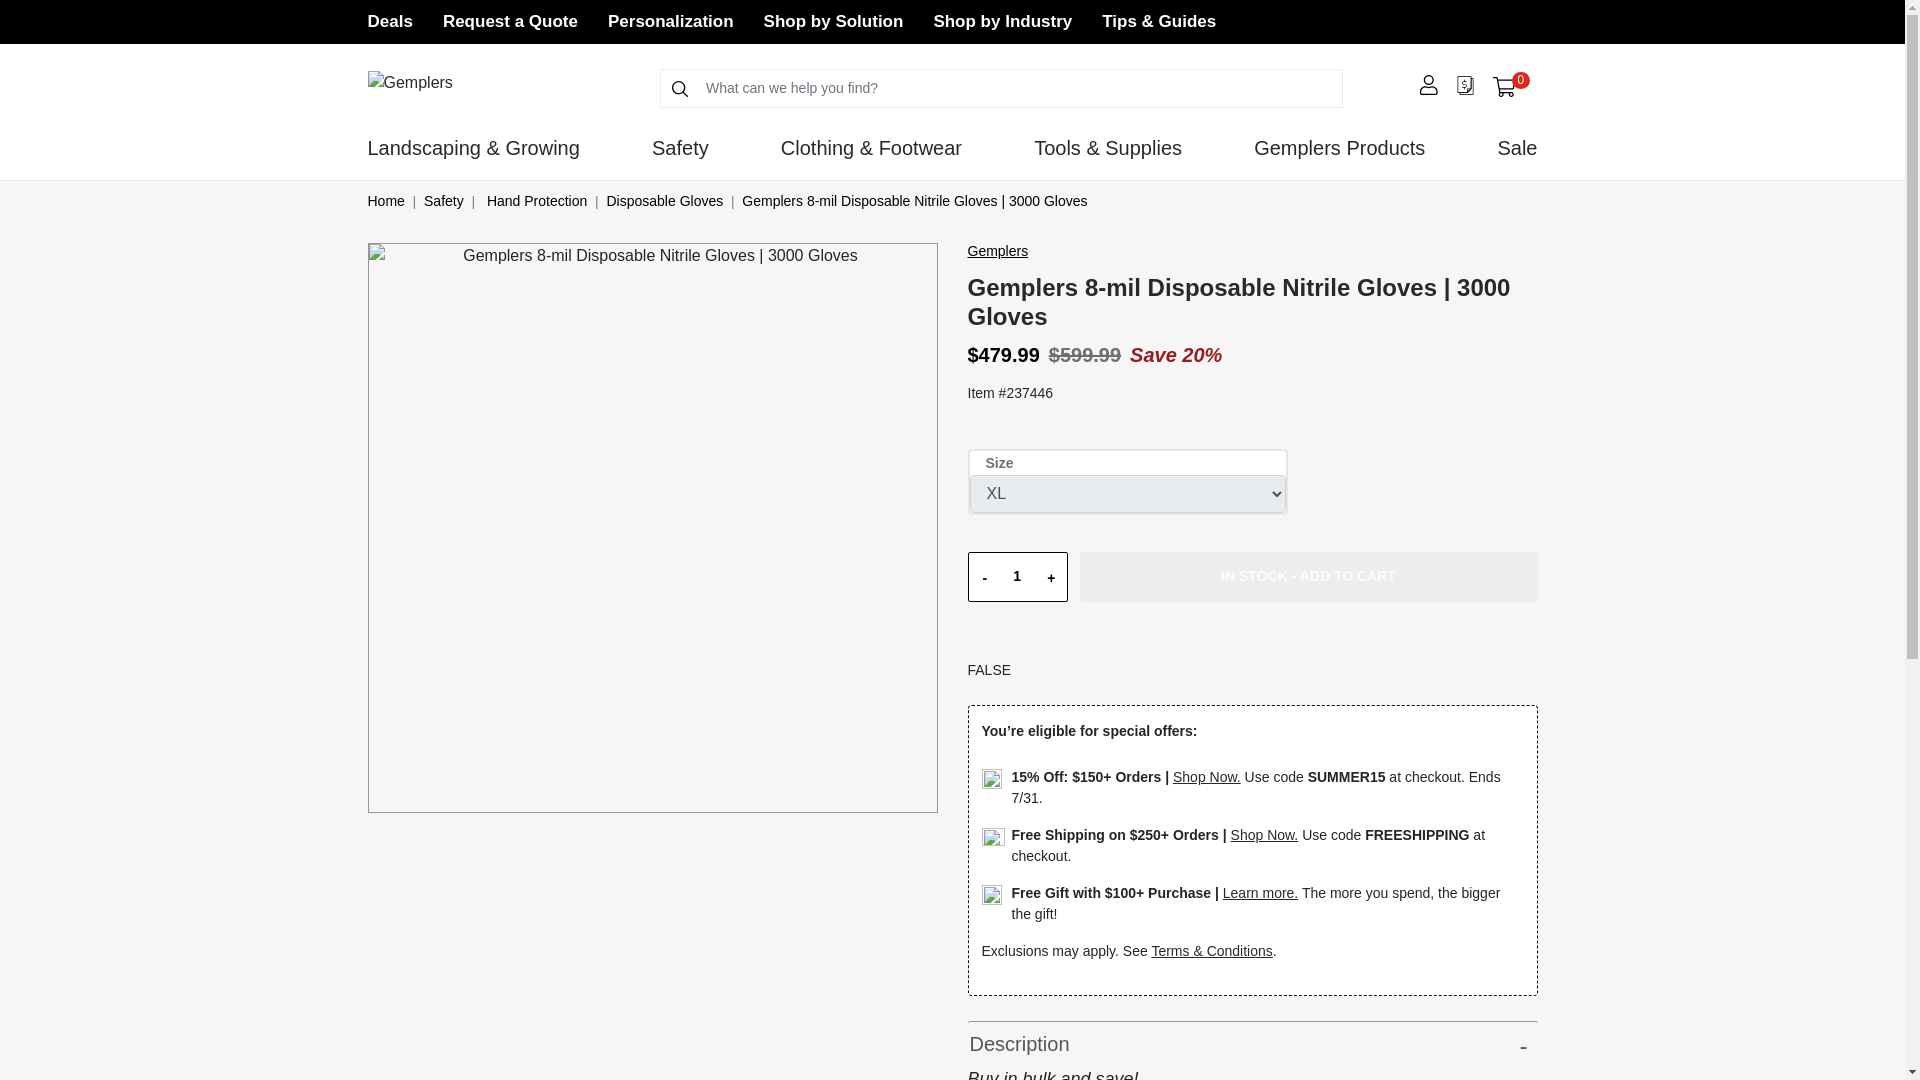 The height and width of the screenshot is (1080, 1920). What do you see at coordinates (1510, 86) in the screenshot?
I see `Personalization` at bounding box center [1510, 86].